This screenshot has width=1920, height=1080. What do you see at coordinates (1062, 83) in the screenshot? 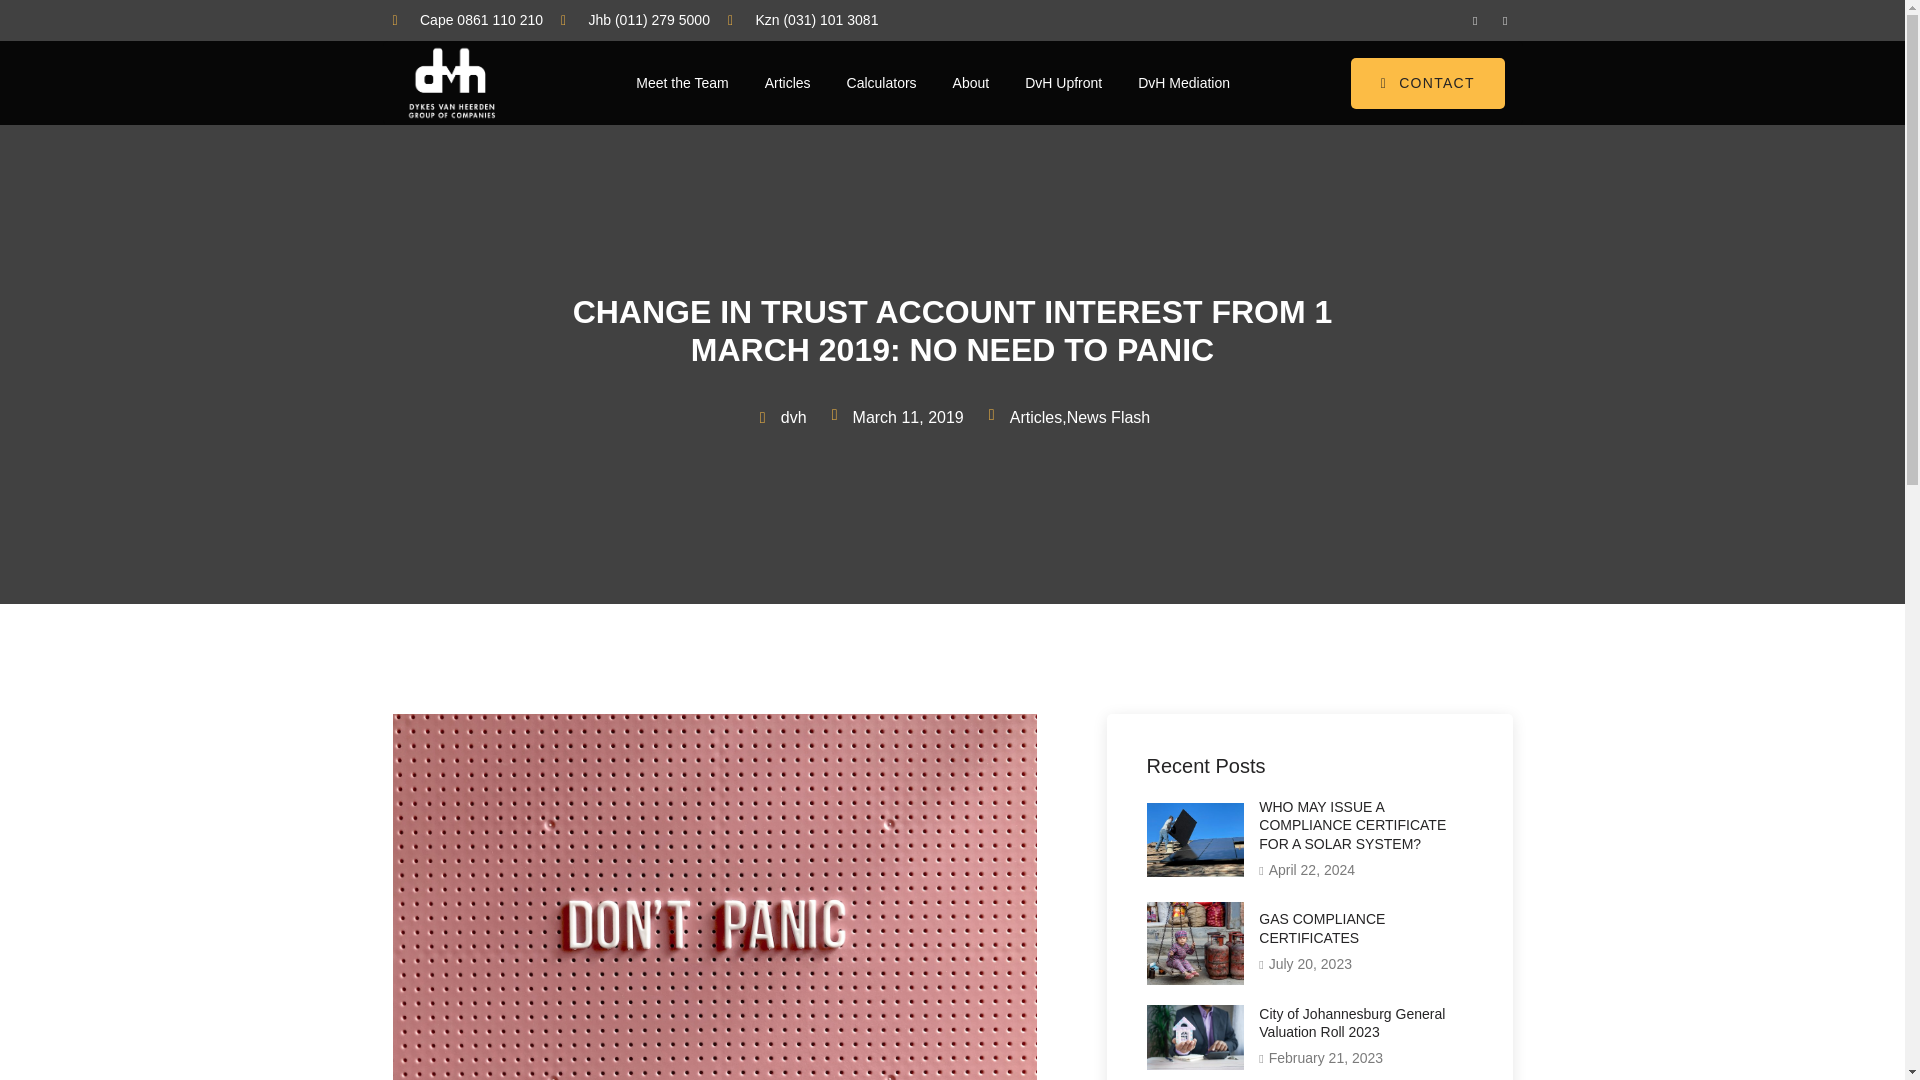
I see `DvH Upfront` at bounding box center [1062, 83].